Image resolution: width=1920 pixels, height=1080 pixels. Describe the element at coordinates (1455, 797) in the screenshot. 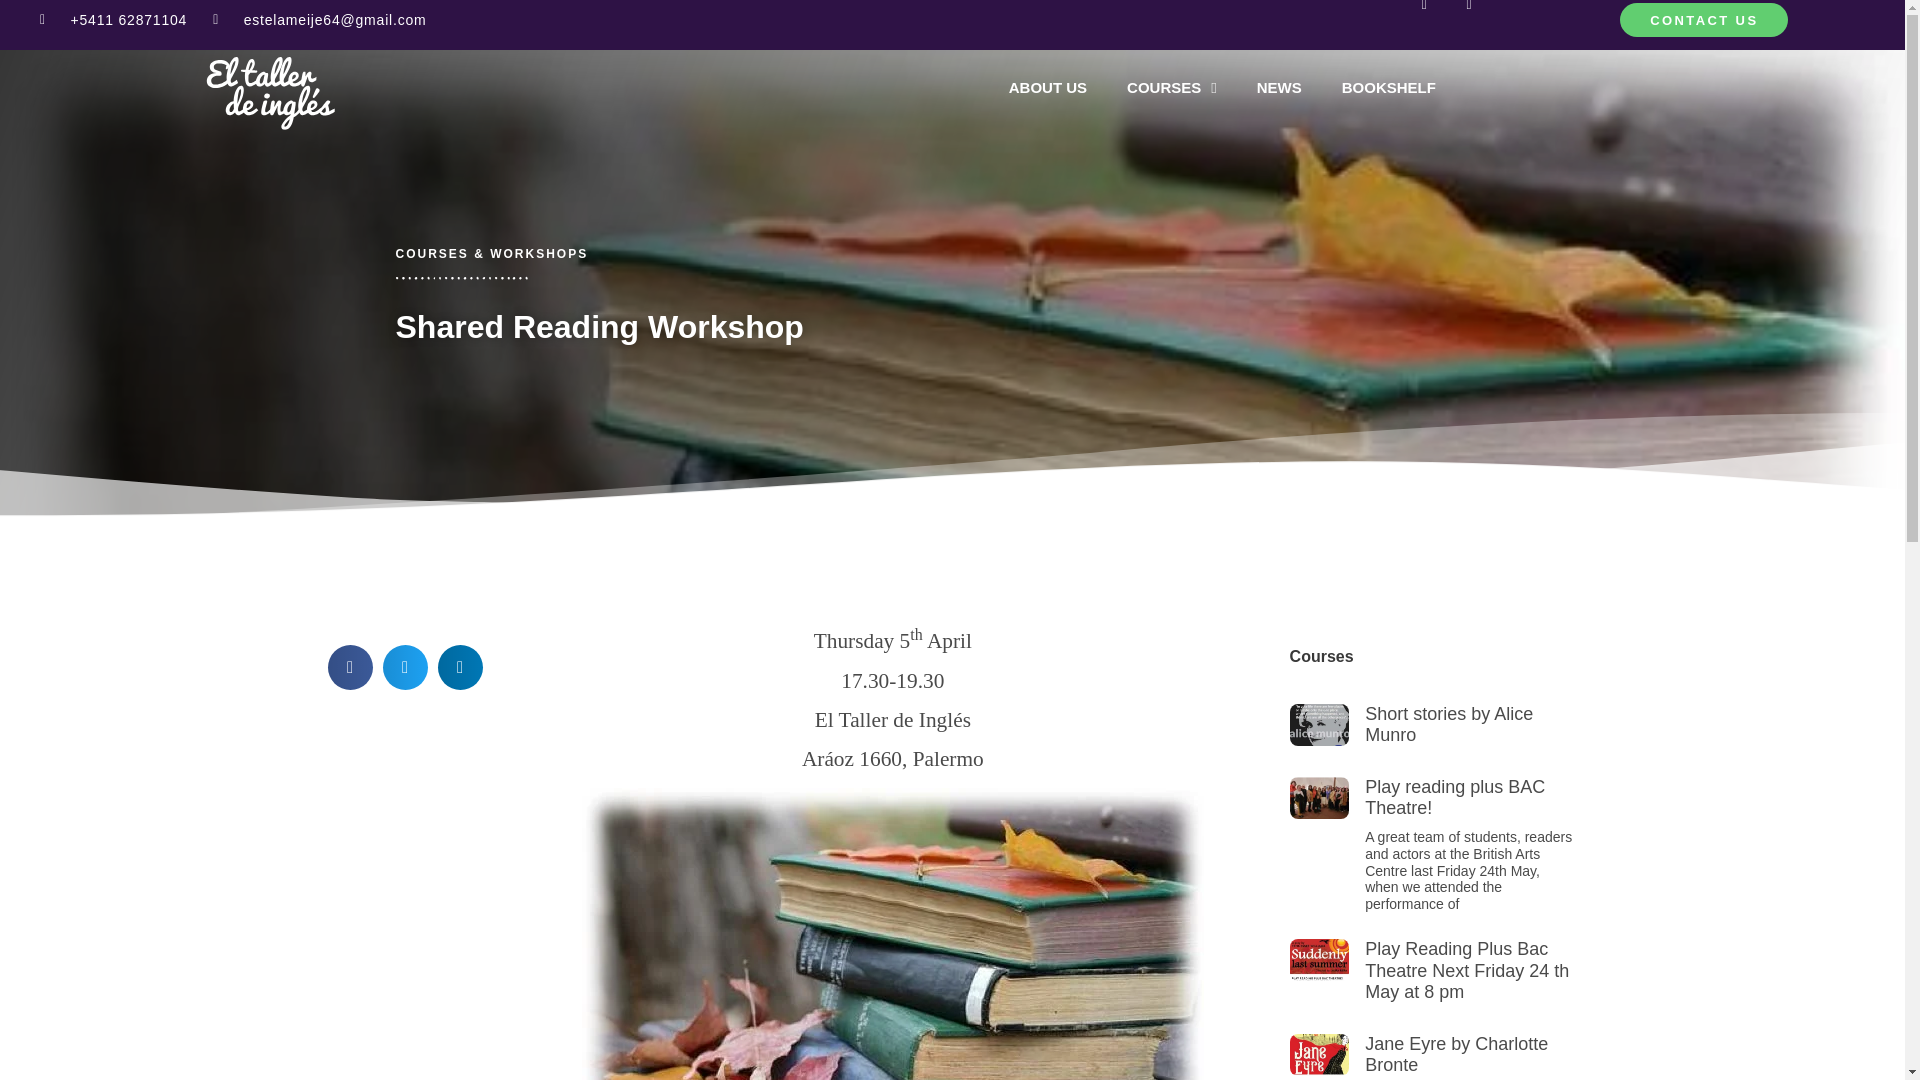

I see `Play reading plus BAC Theatre!` at that location.